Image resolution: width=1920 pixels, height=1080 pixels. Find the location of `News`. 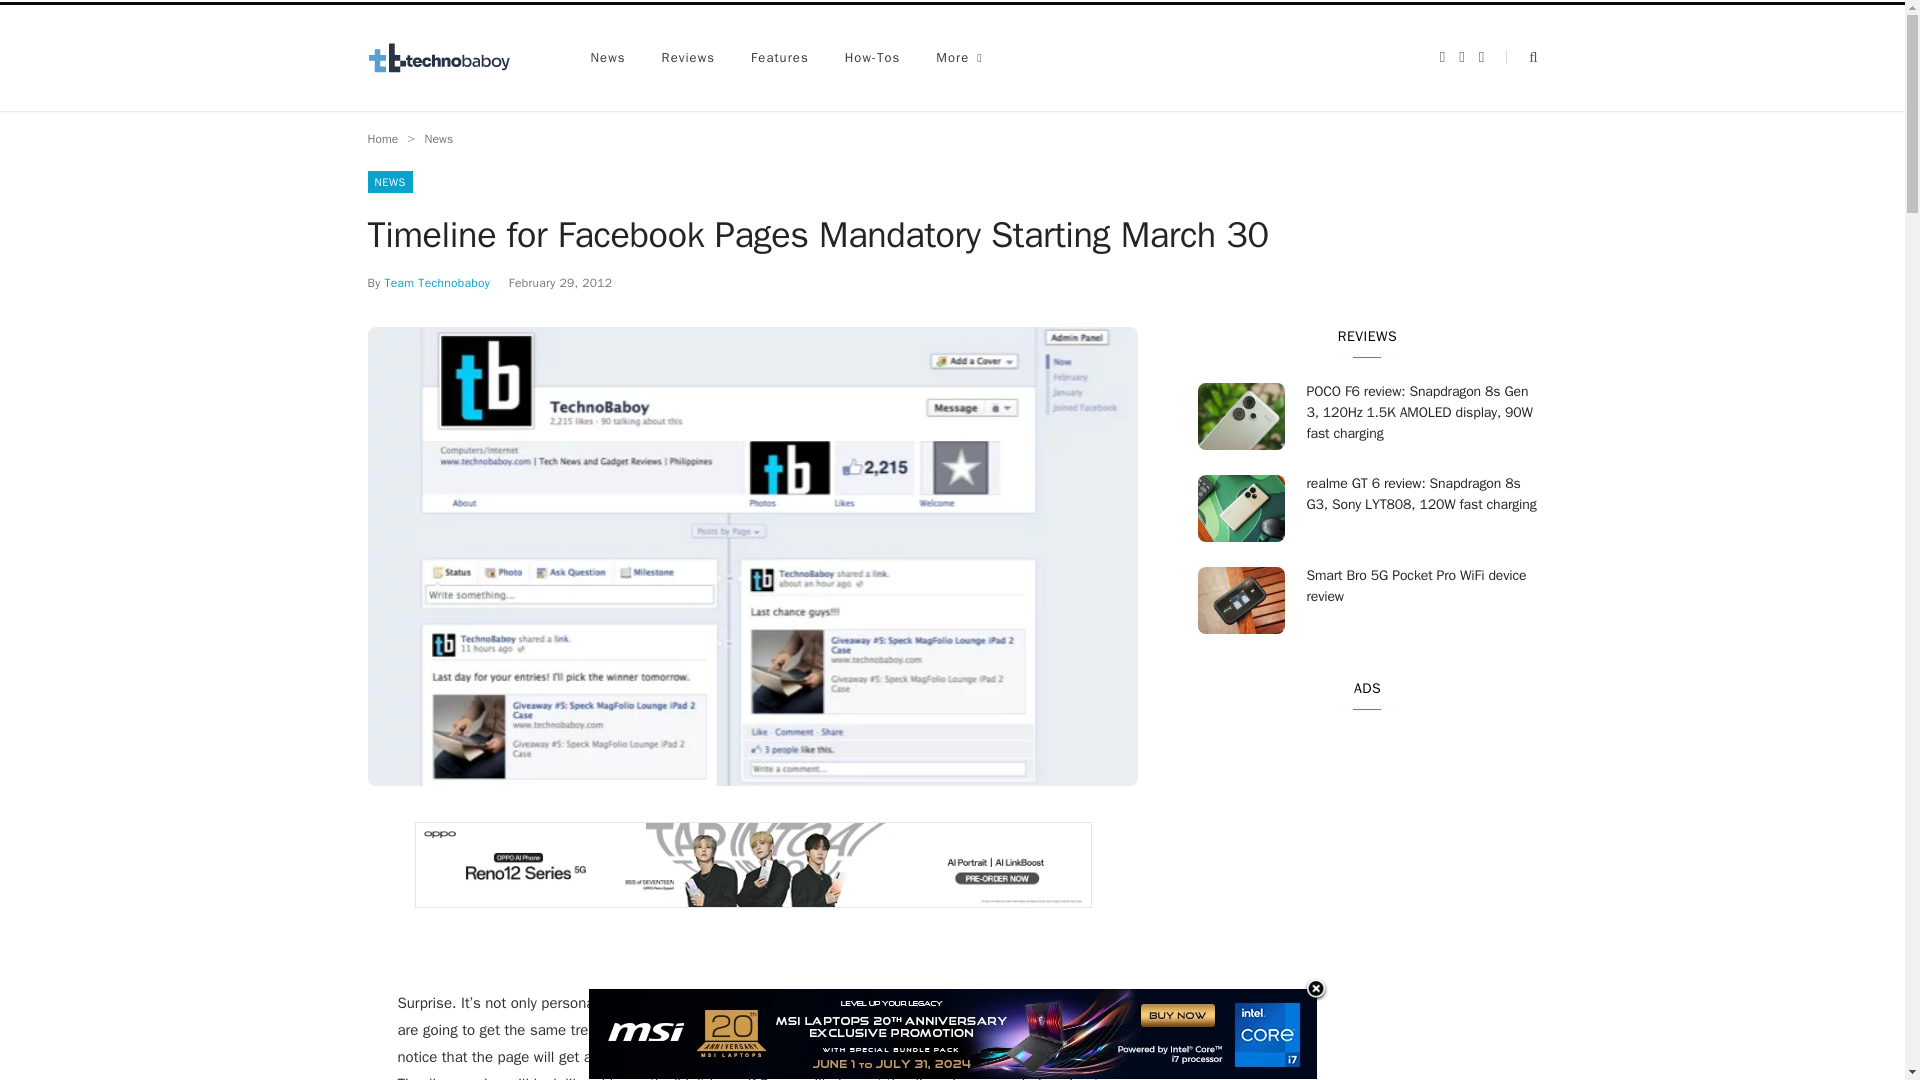

News is located at coordinates (438, 138).